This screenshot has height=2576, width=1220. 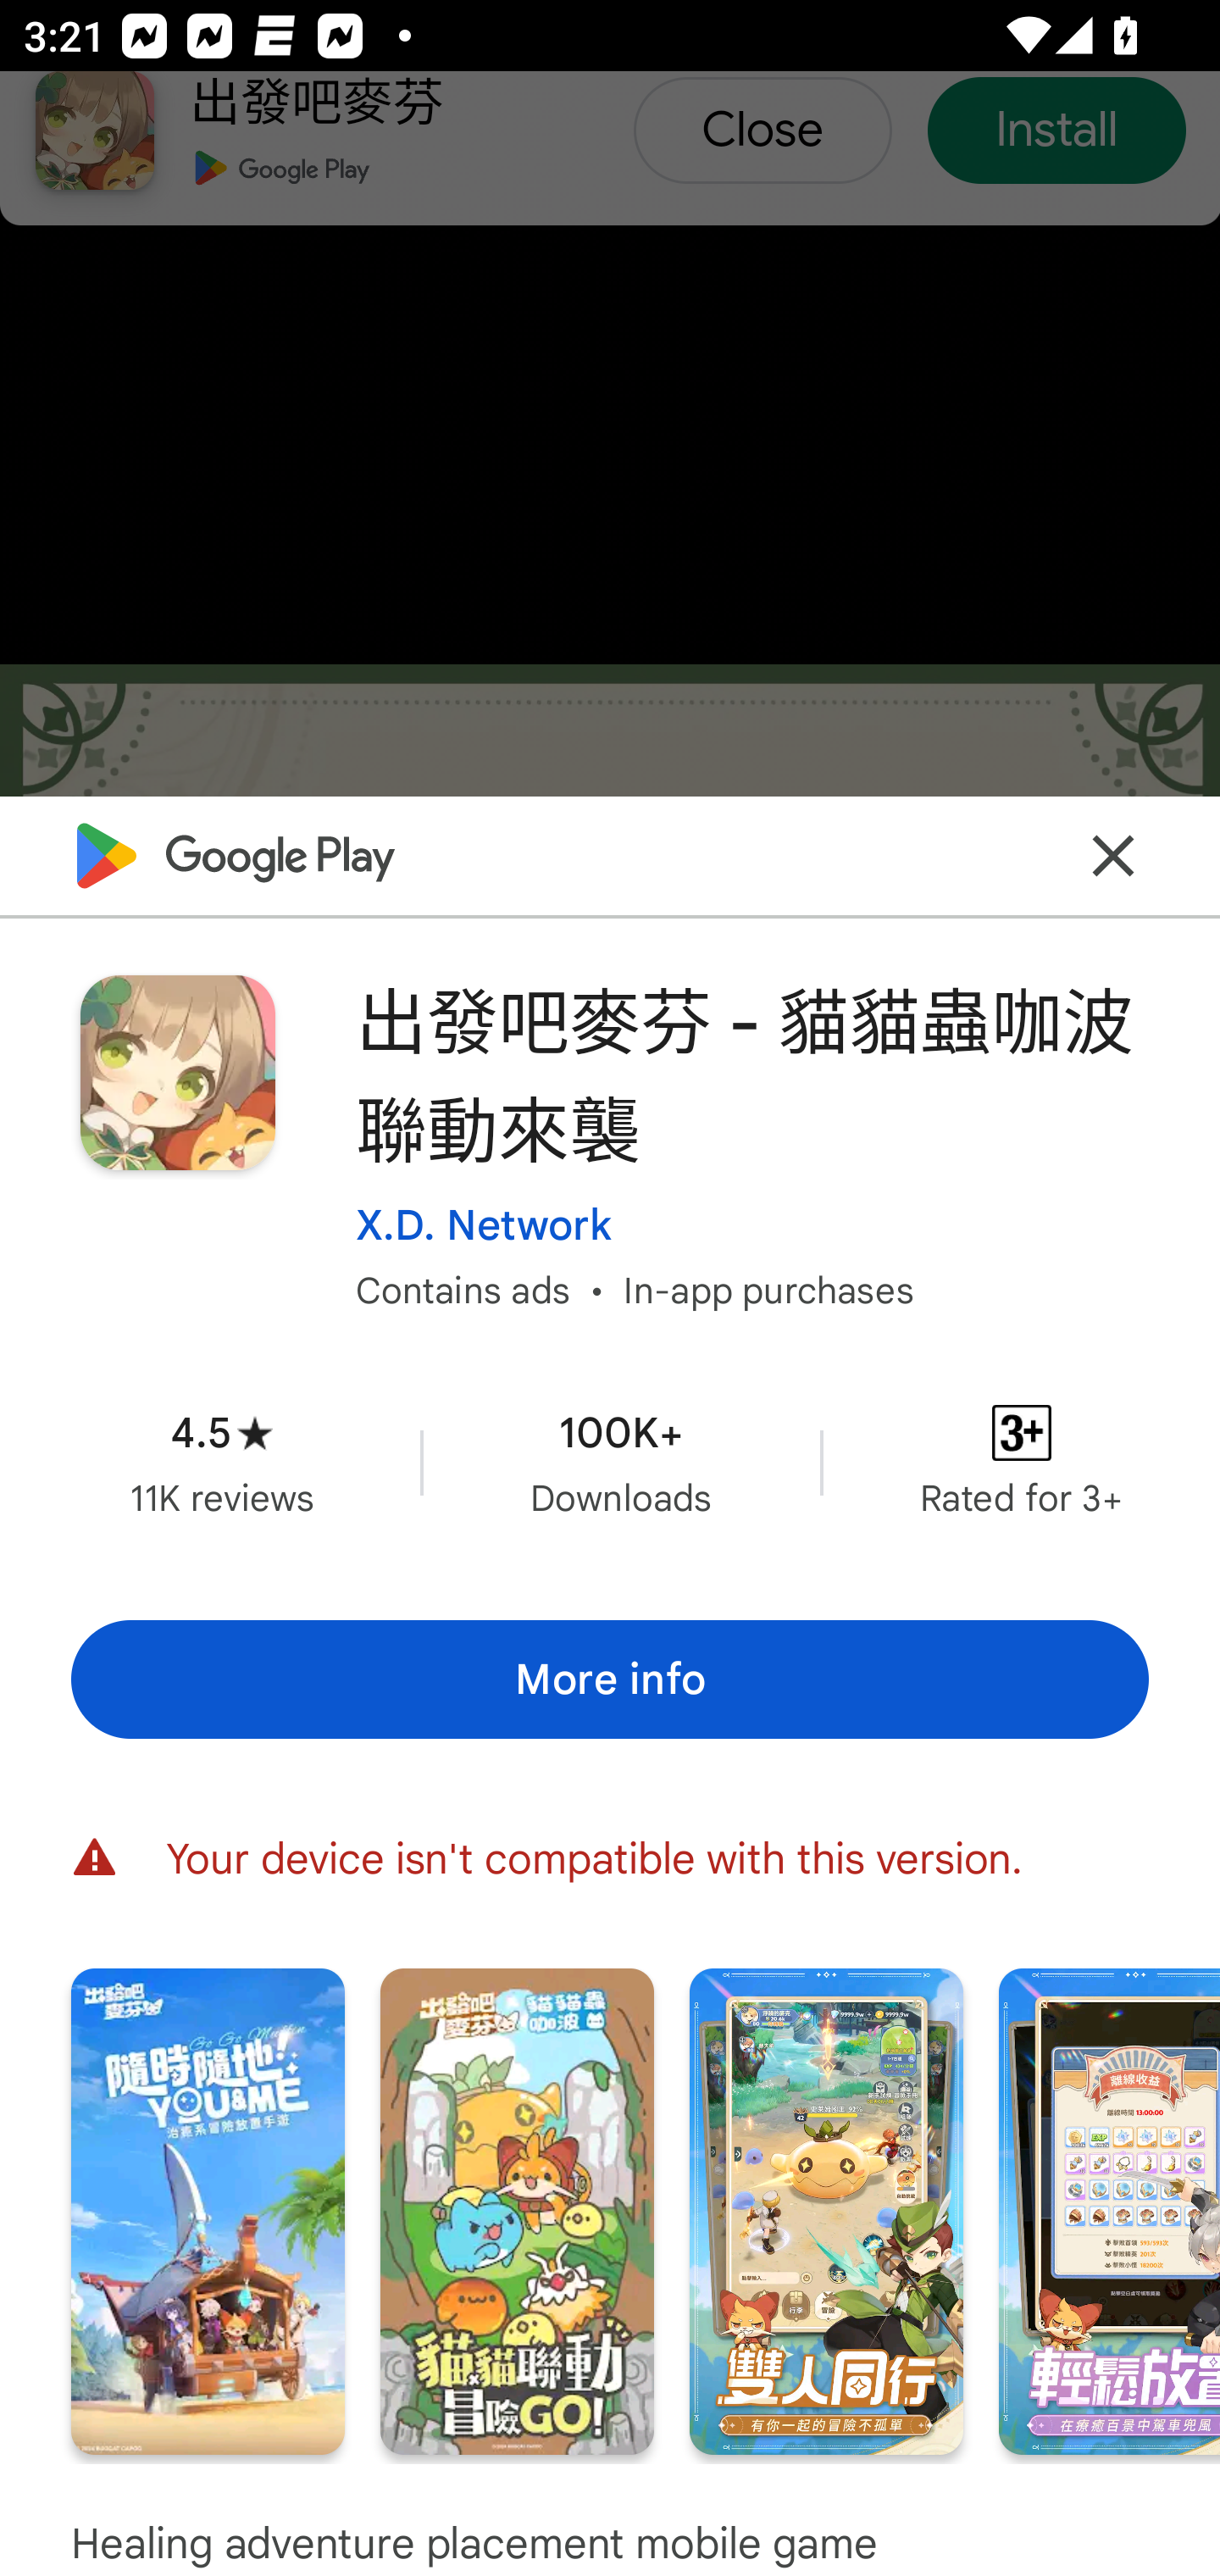 I want to click on Screenshot "1" of "8", so click(x=208, y=2212).